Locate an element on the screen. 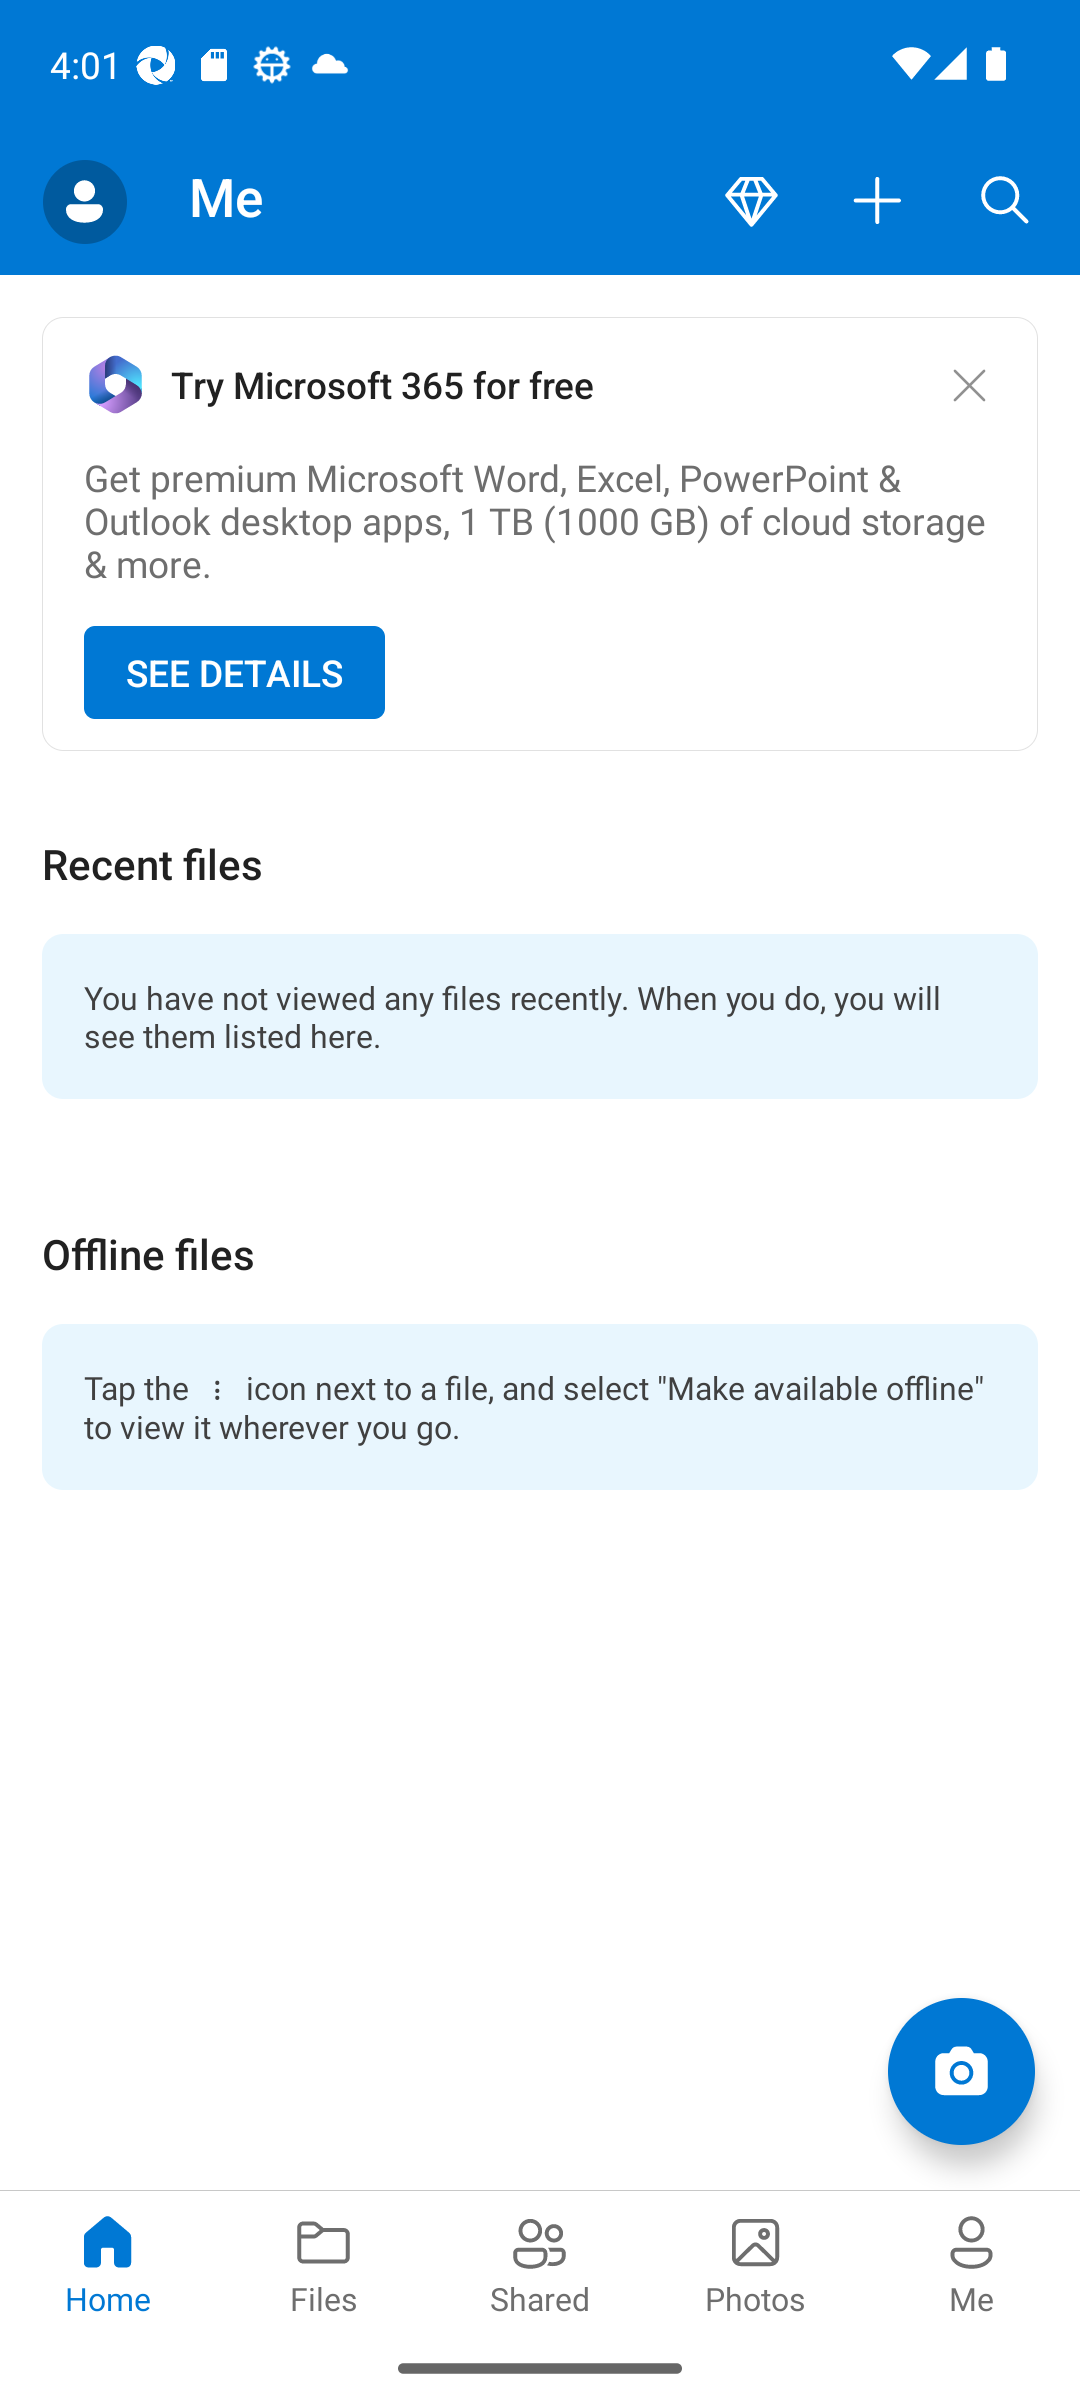 This screenshot has height=2400, width=1080. More actions button is located at coordinates (878, 202).